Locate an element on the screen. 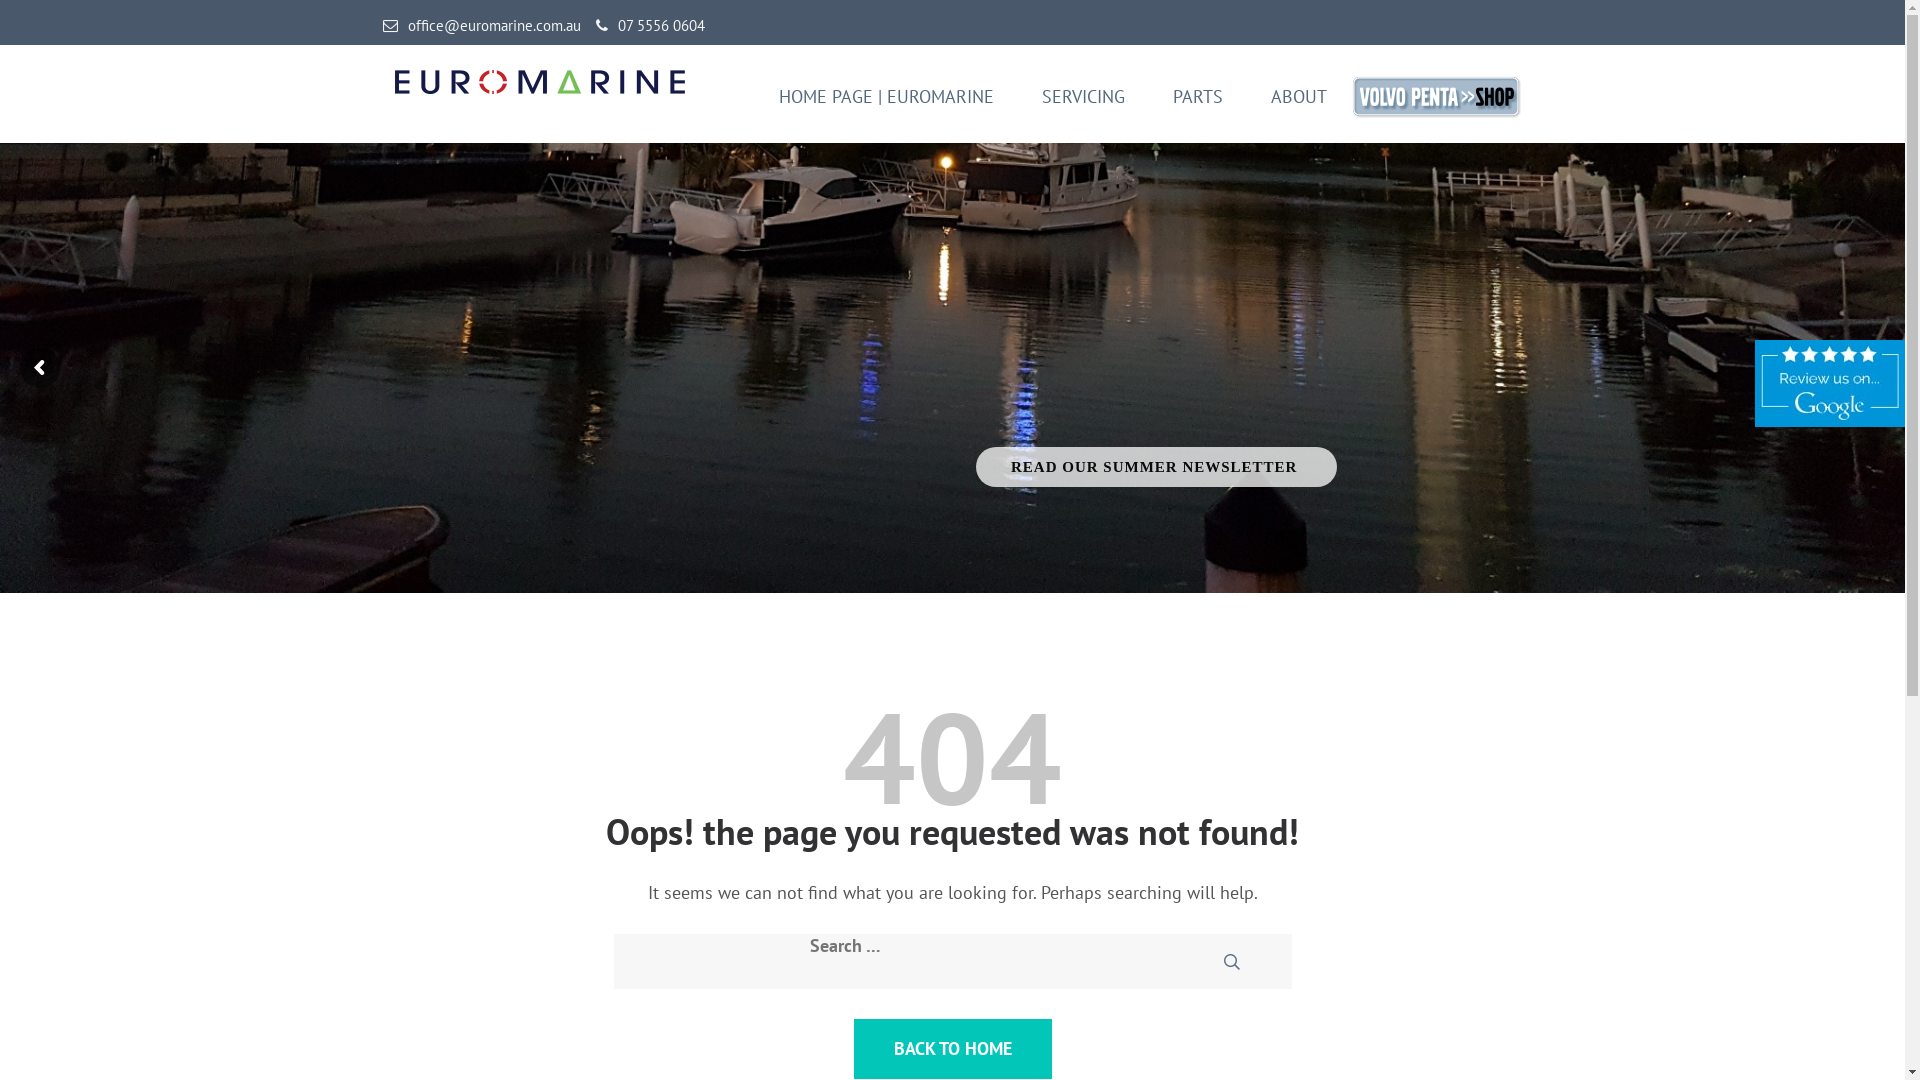  07 5556 0604 is located at coordinates (650, 26).